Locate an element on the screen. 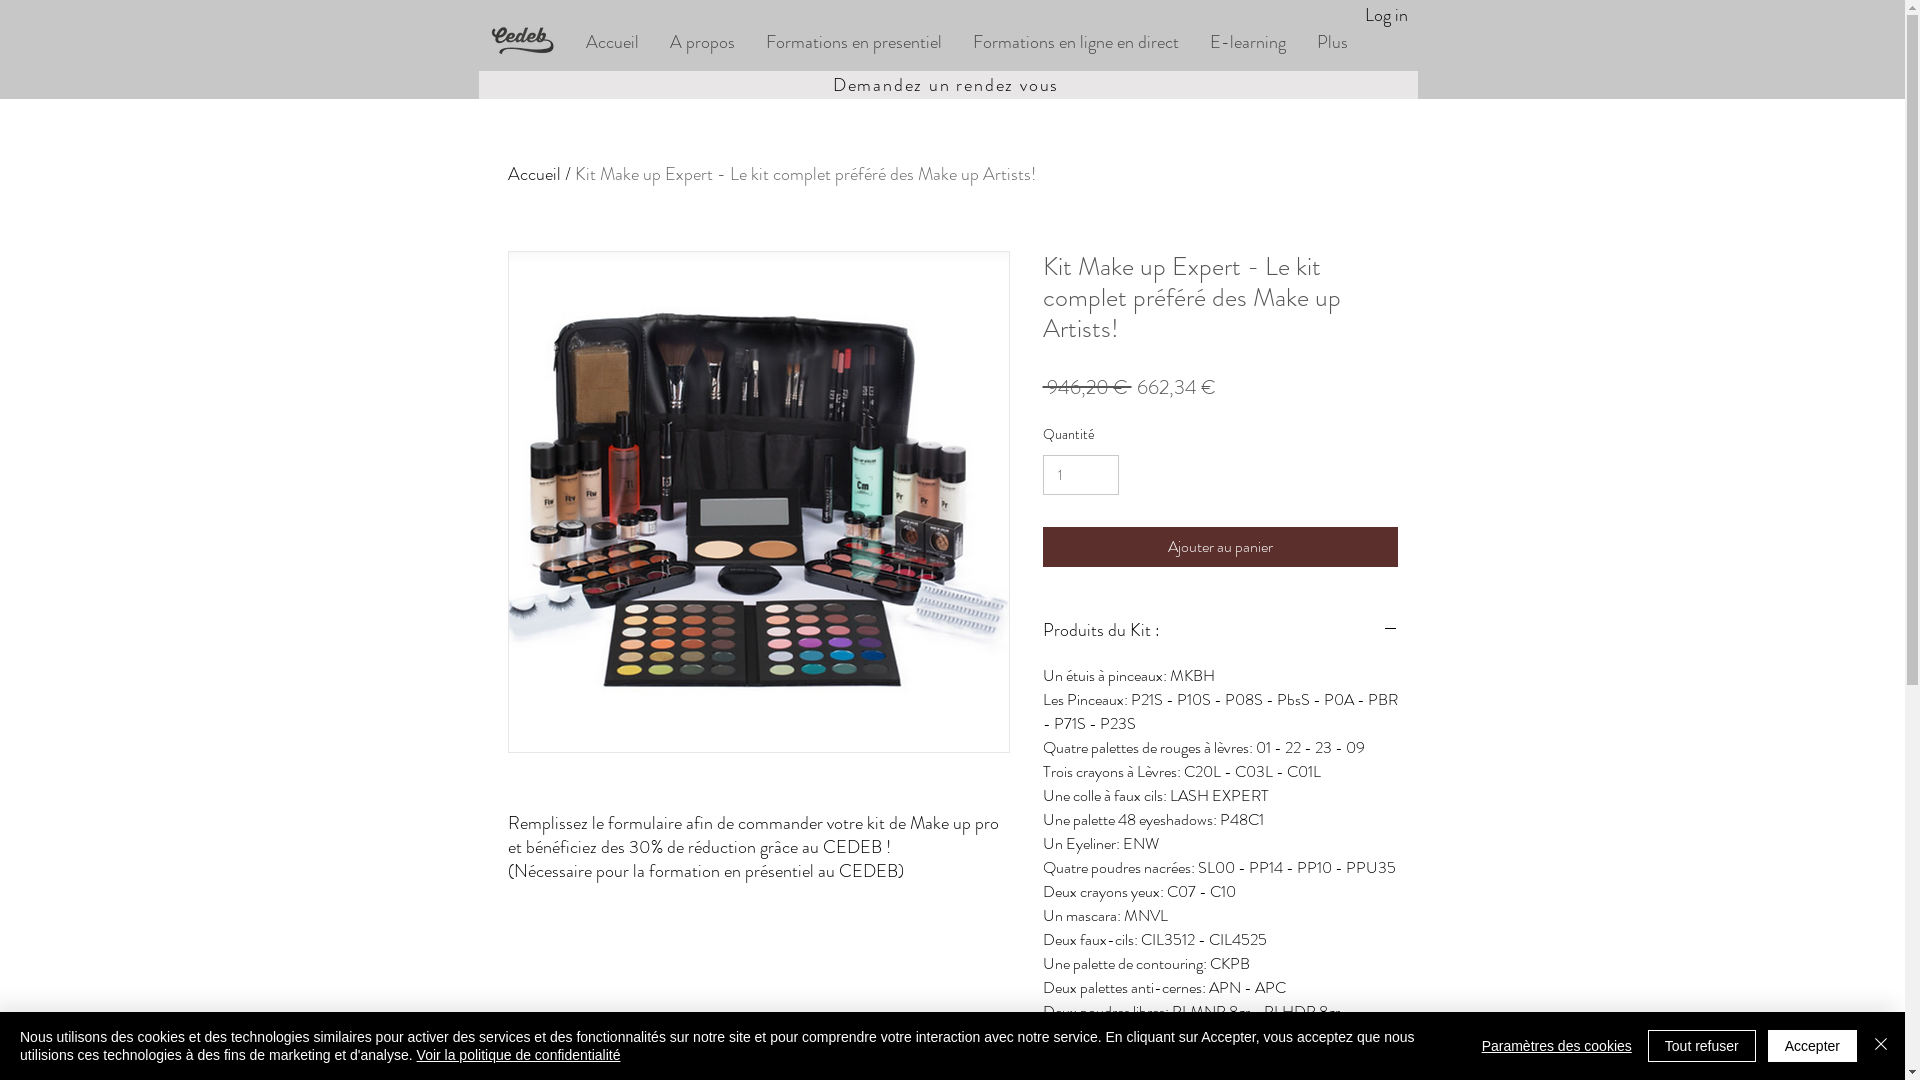 The width and height of the screenshot is (1920, 1080). A propos is located at coordinates (702, 42).